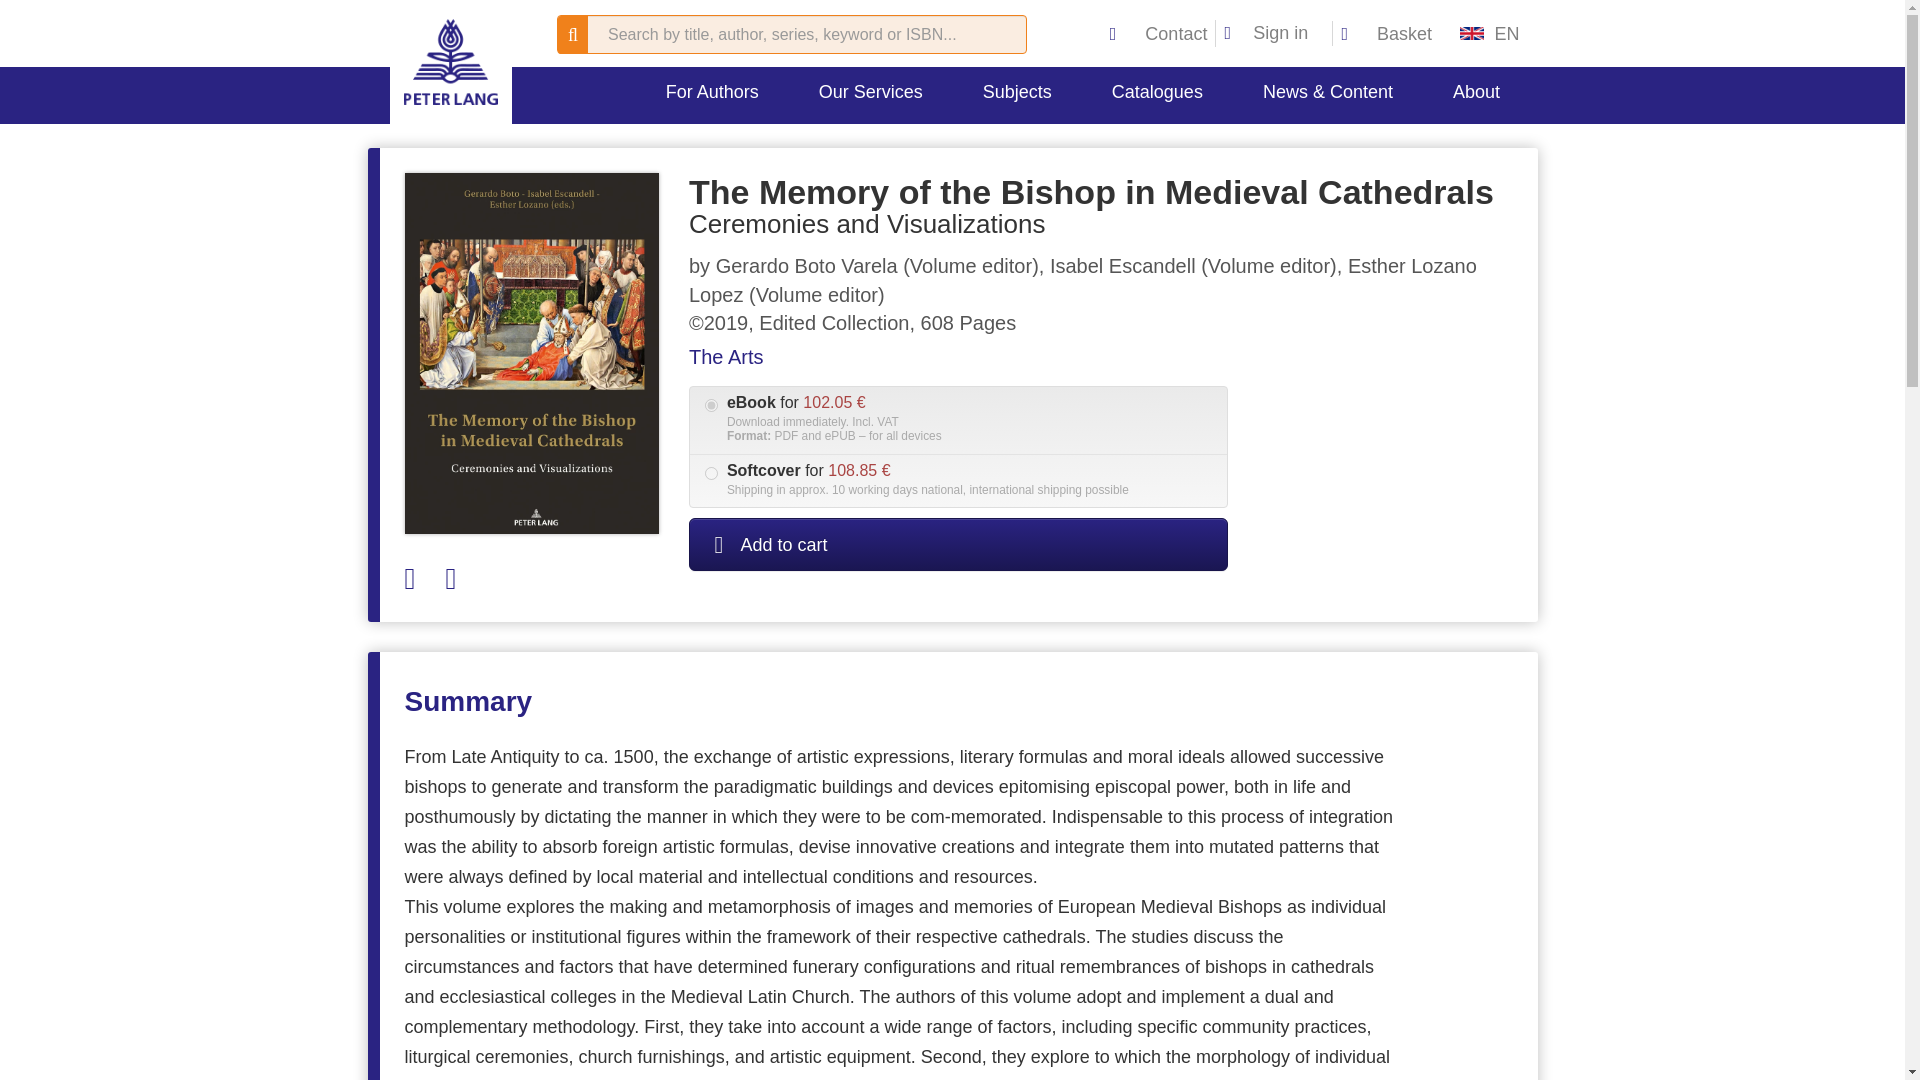 The height and width of the screenshot is (1080, 1920). I want to click on Catalogue Overview, so click(1215, 136).